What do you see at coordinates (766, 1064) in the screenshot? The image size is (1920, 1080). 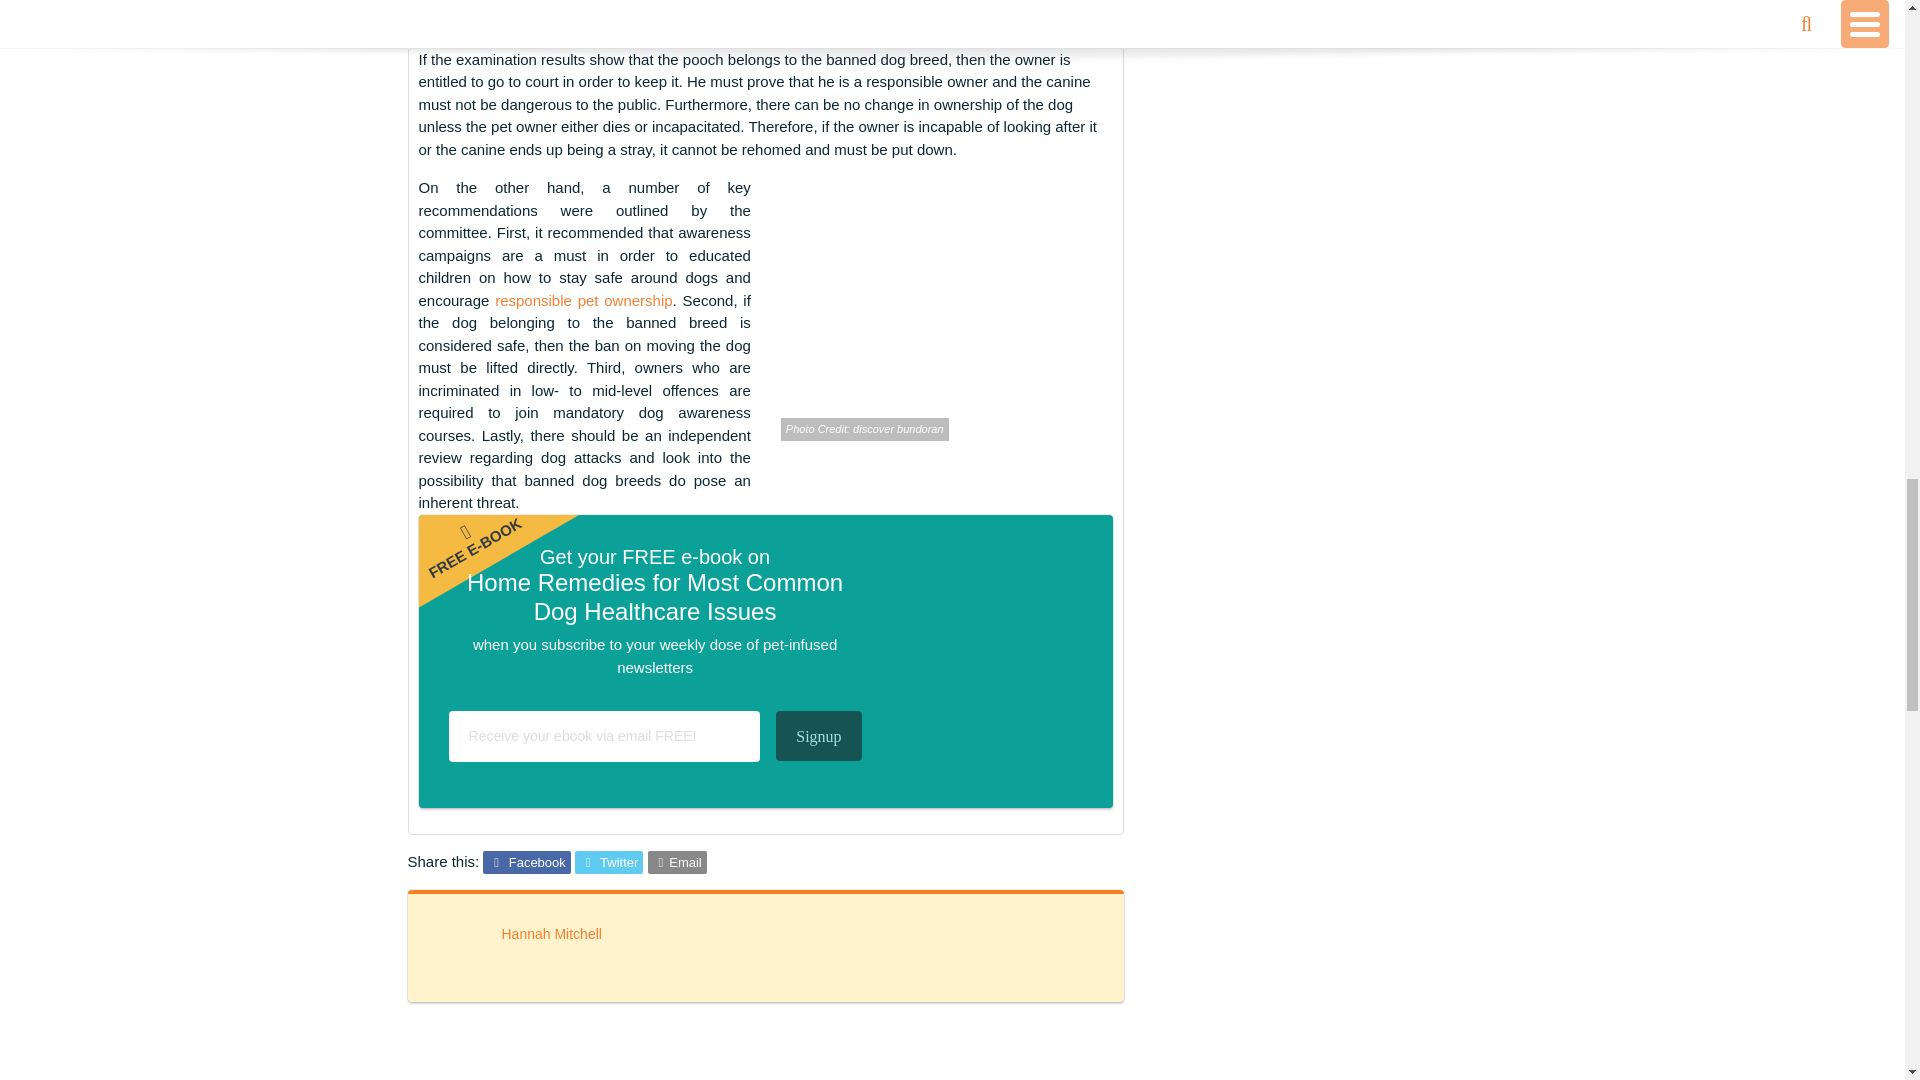 I see `Advertisement` at bounding box center [766, 1064].